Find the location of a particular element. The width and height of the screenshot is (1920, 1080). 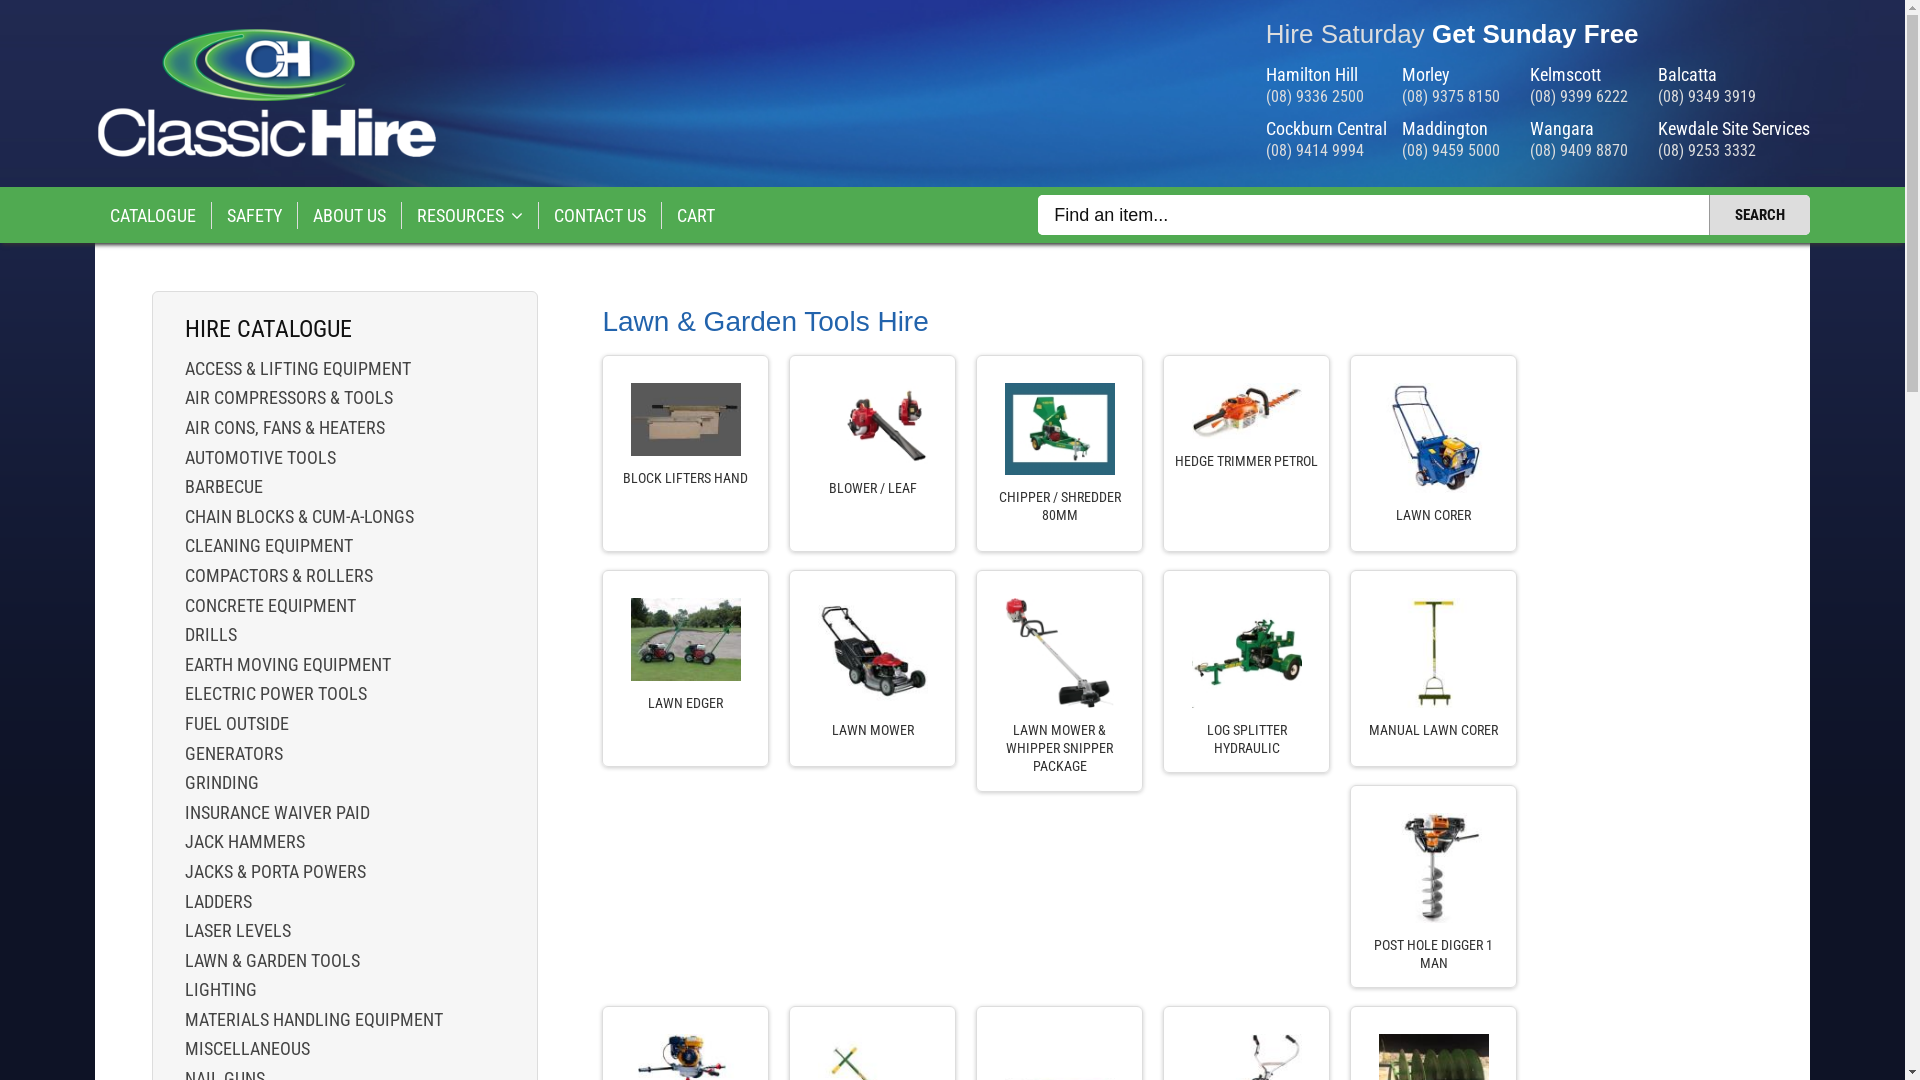

(08) 9349 3919 is located at coordinates (1707, 96).